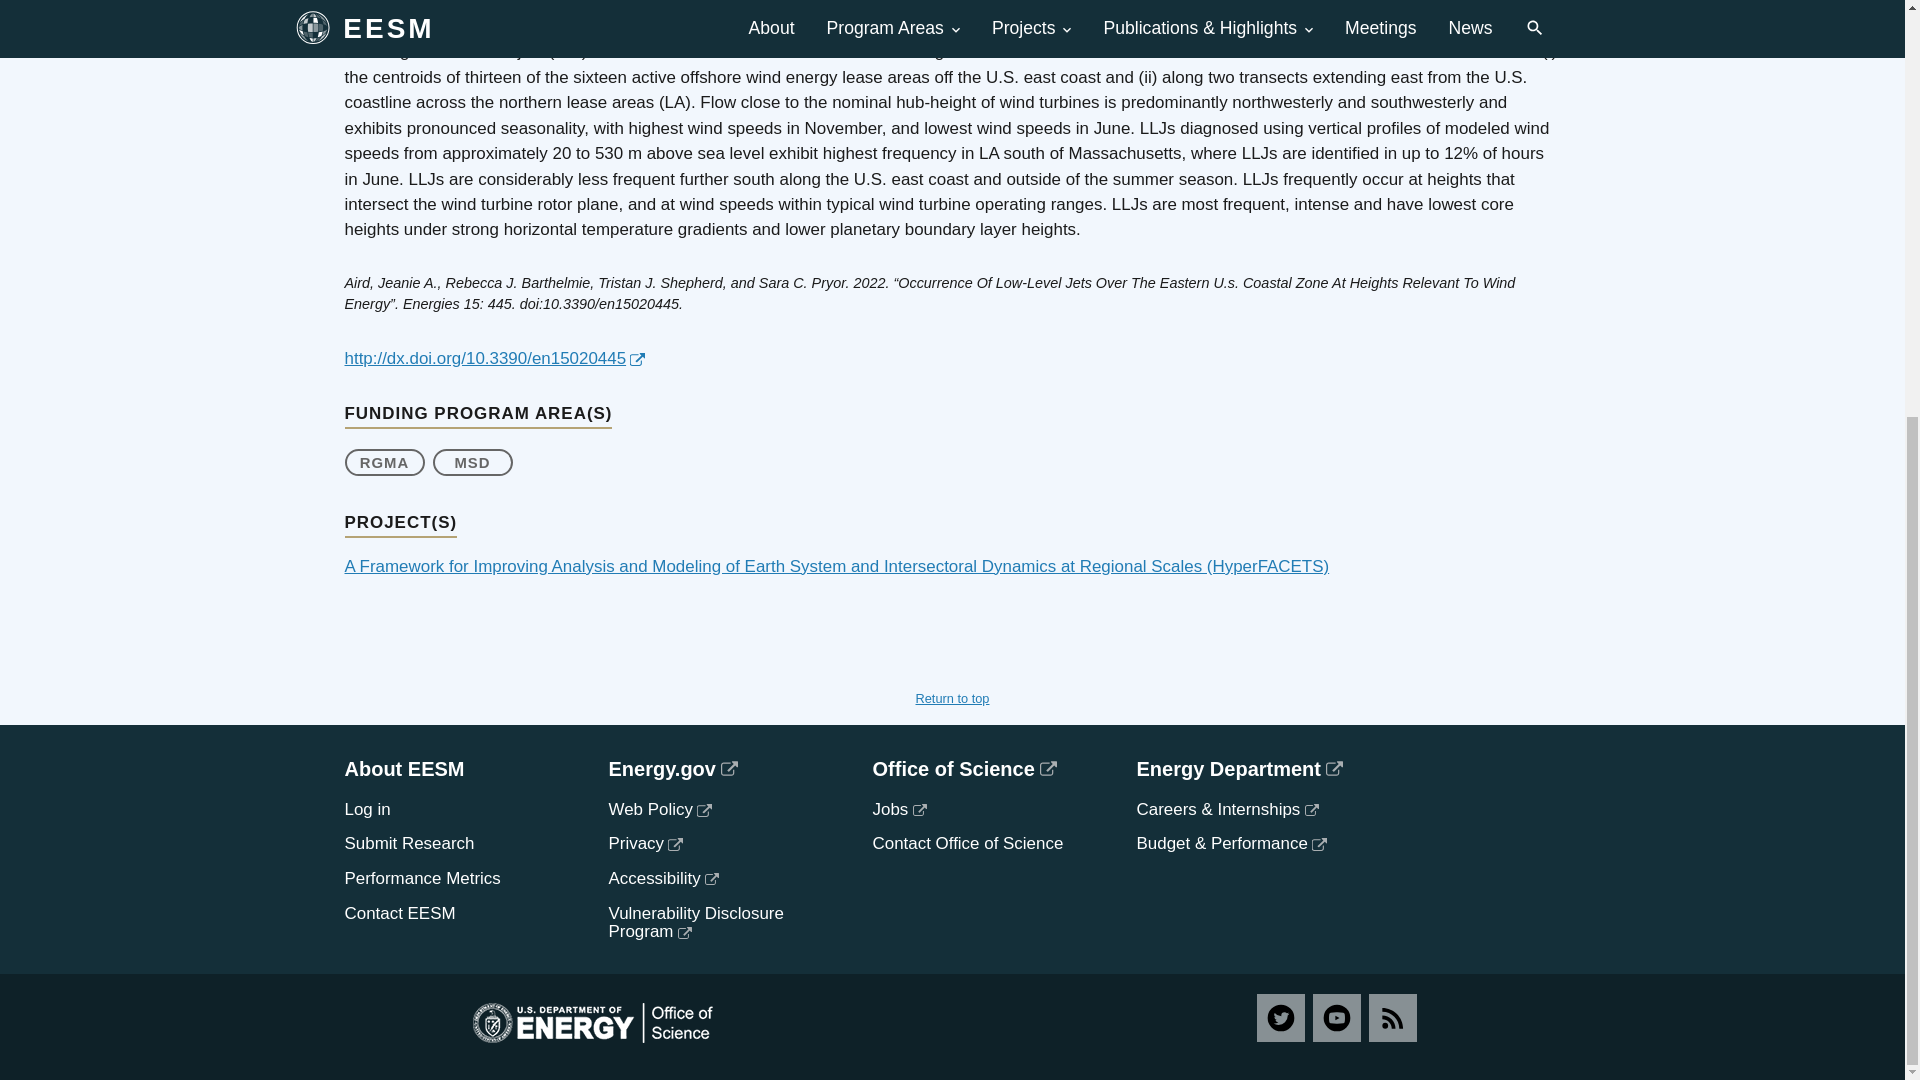 Image resolution: width=1920 pixels, height=1080 pixels. Describe the element at coordinates (659, 809) in the screenshot. I see `Web Policy` at that location.